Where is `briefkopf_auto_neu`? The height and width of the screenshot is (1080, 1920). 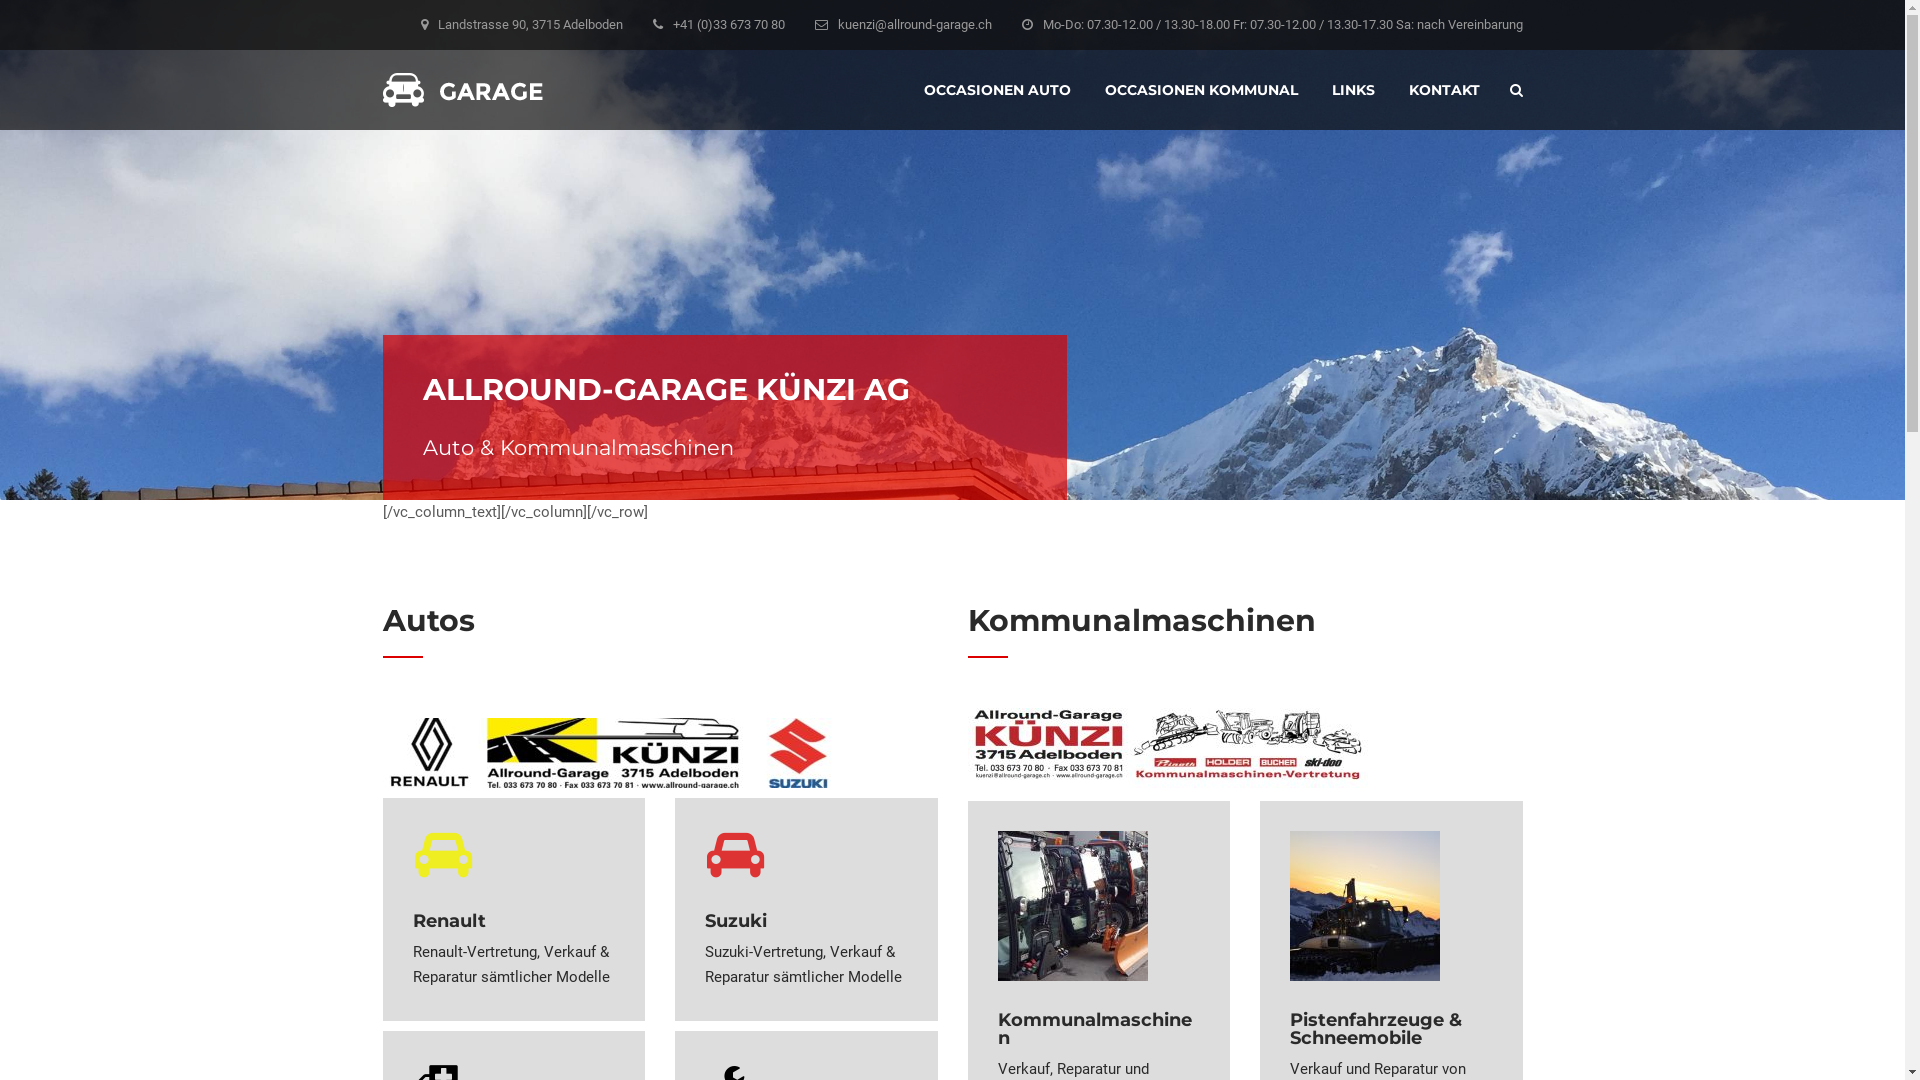 briefkopf_auto_neu is located at coordinates (607, 753).